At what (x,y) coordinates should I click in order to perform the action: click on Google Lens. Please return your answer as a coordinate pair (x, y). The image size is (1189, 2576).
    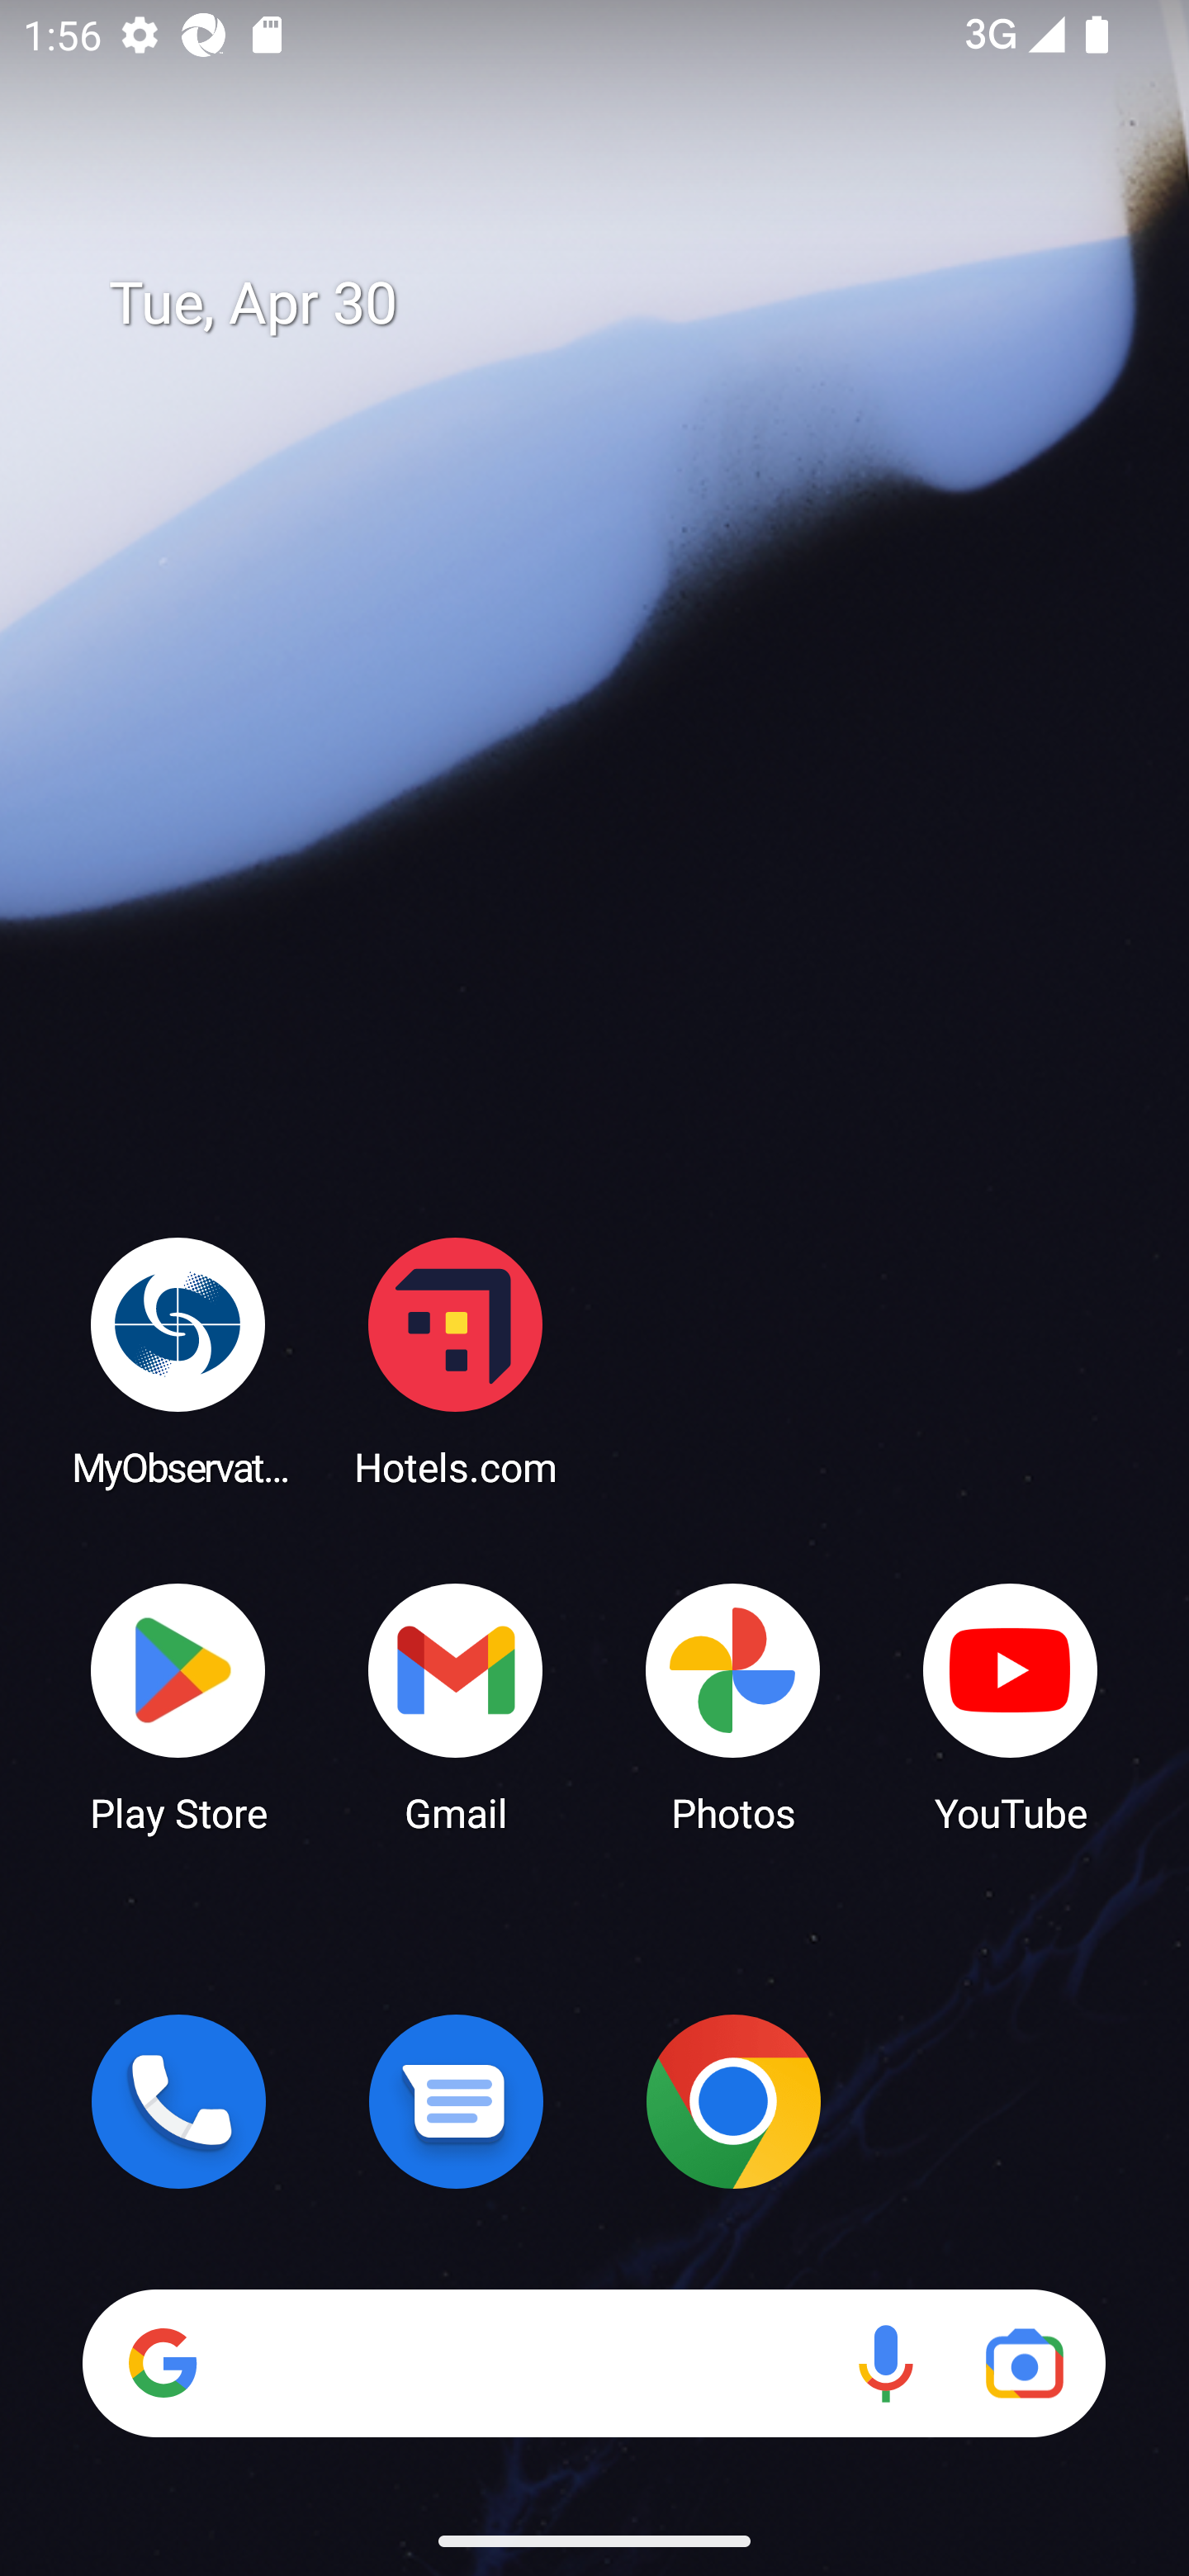
    Looking at the image, I should click on (1024, 2363).